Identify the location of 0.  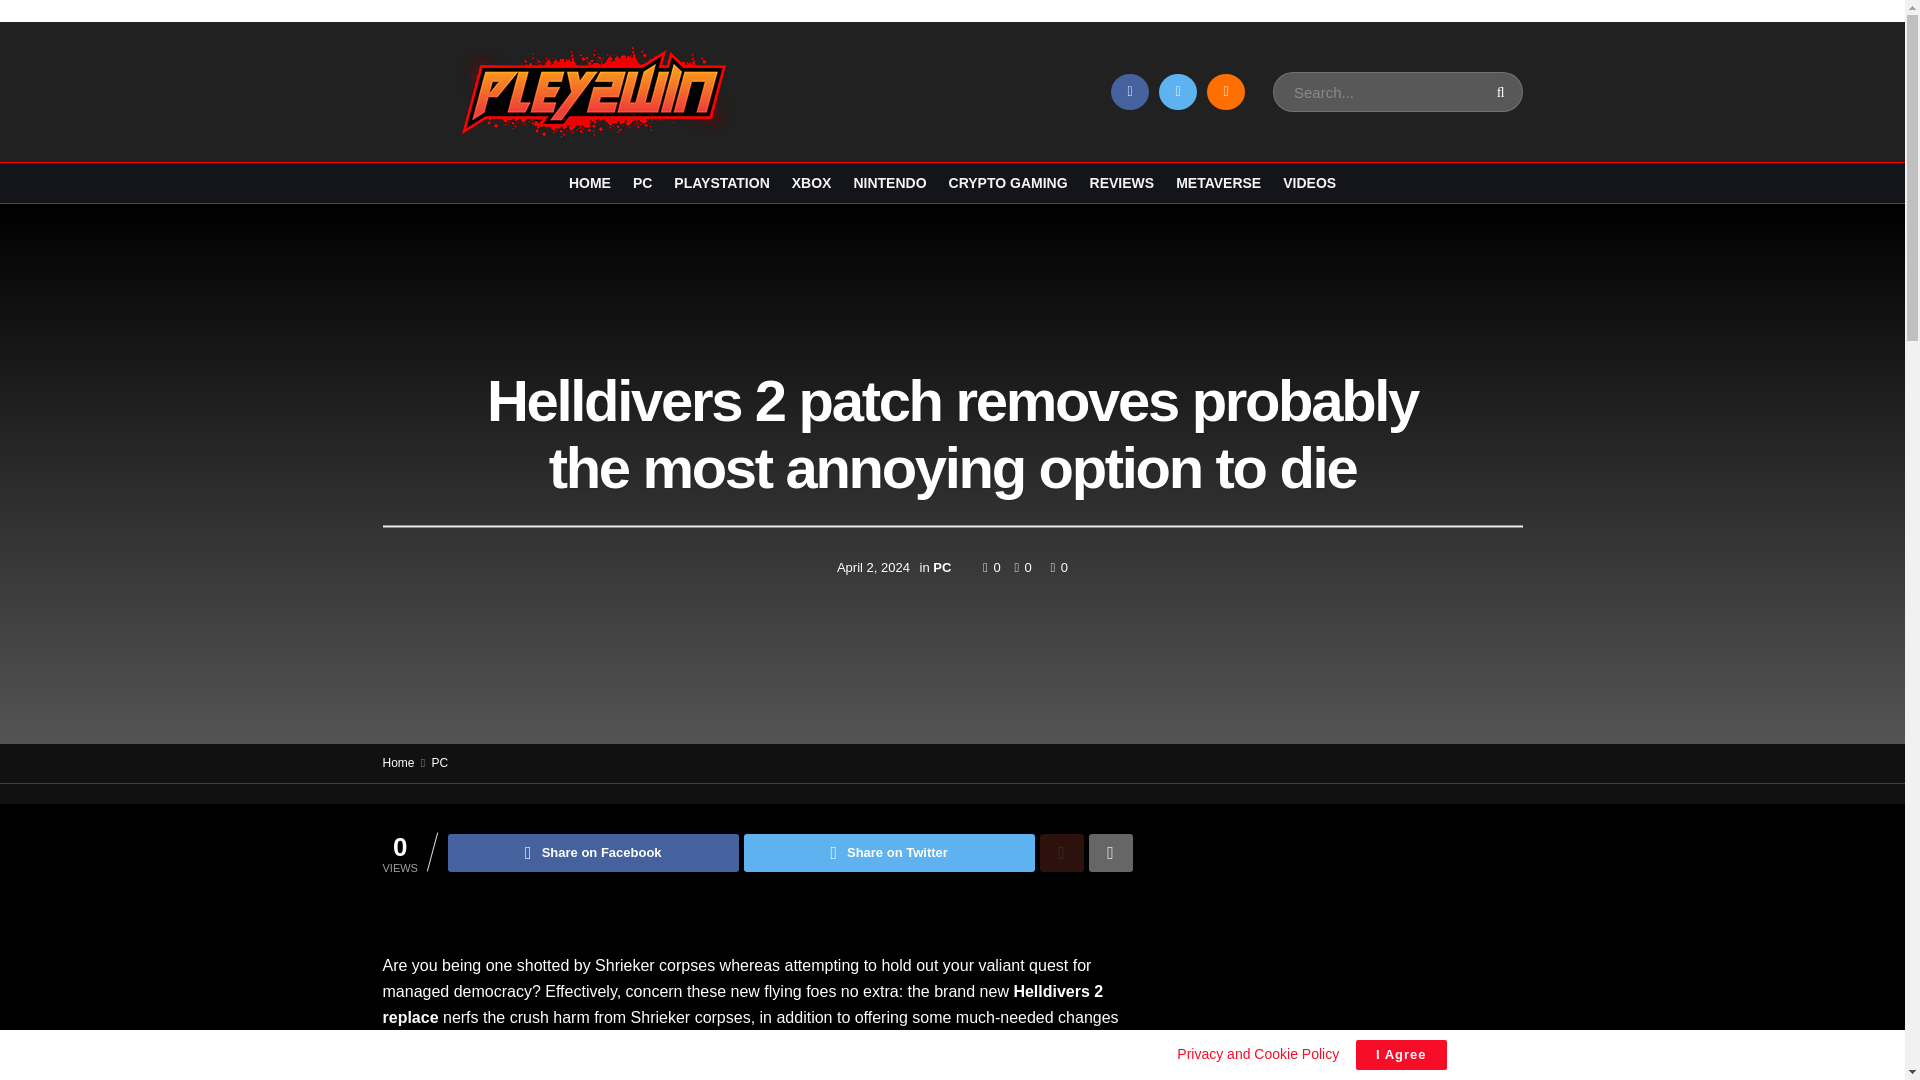
(994, 567).